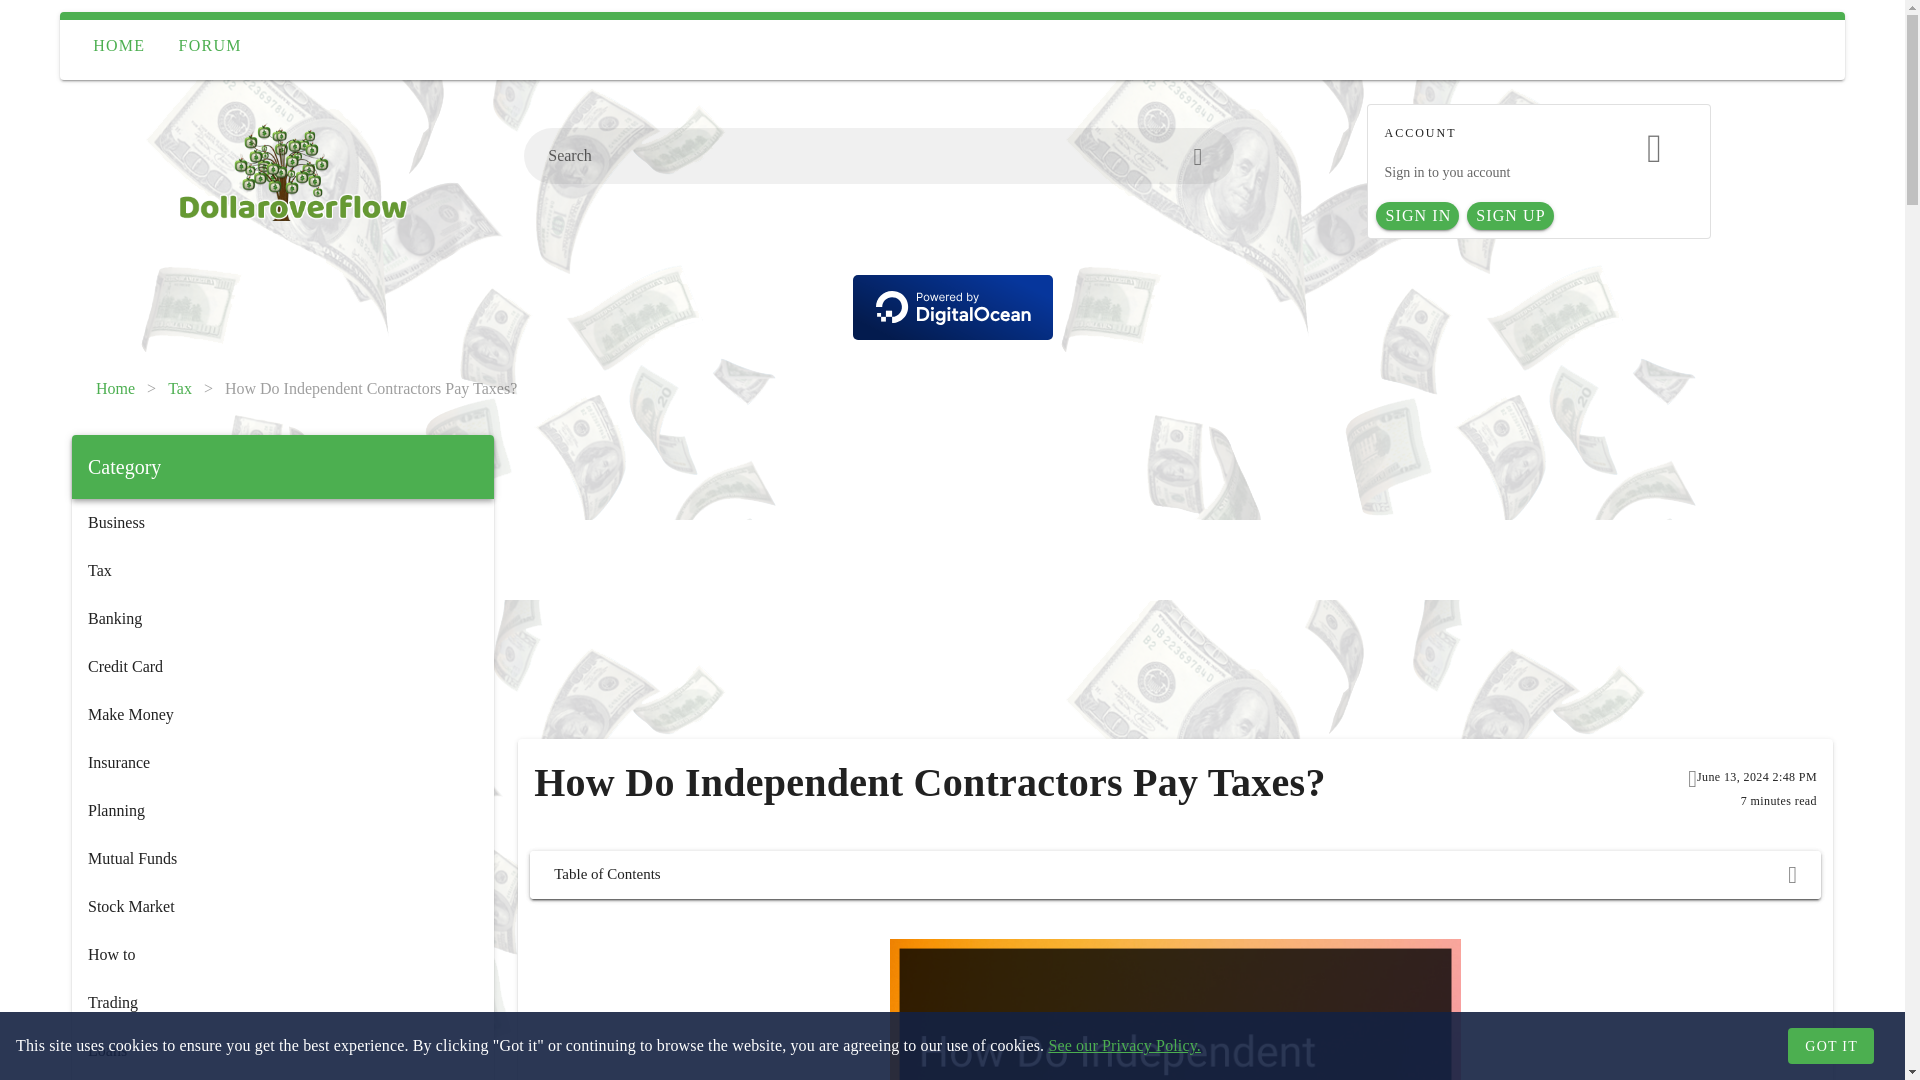 The image size is (1920, 1080). I want to click on Planning, so click(282, 810).